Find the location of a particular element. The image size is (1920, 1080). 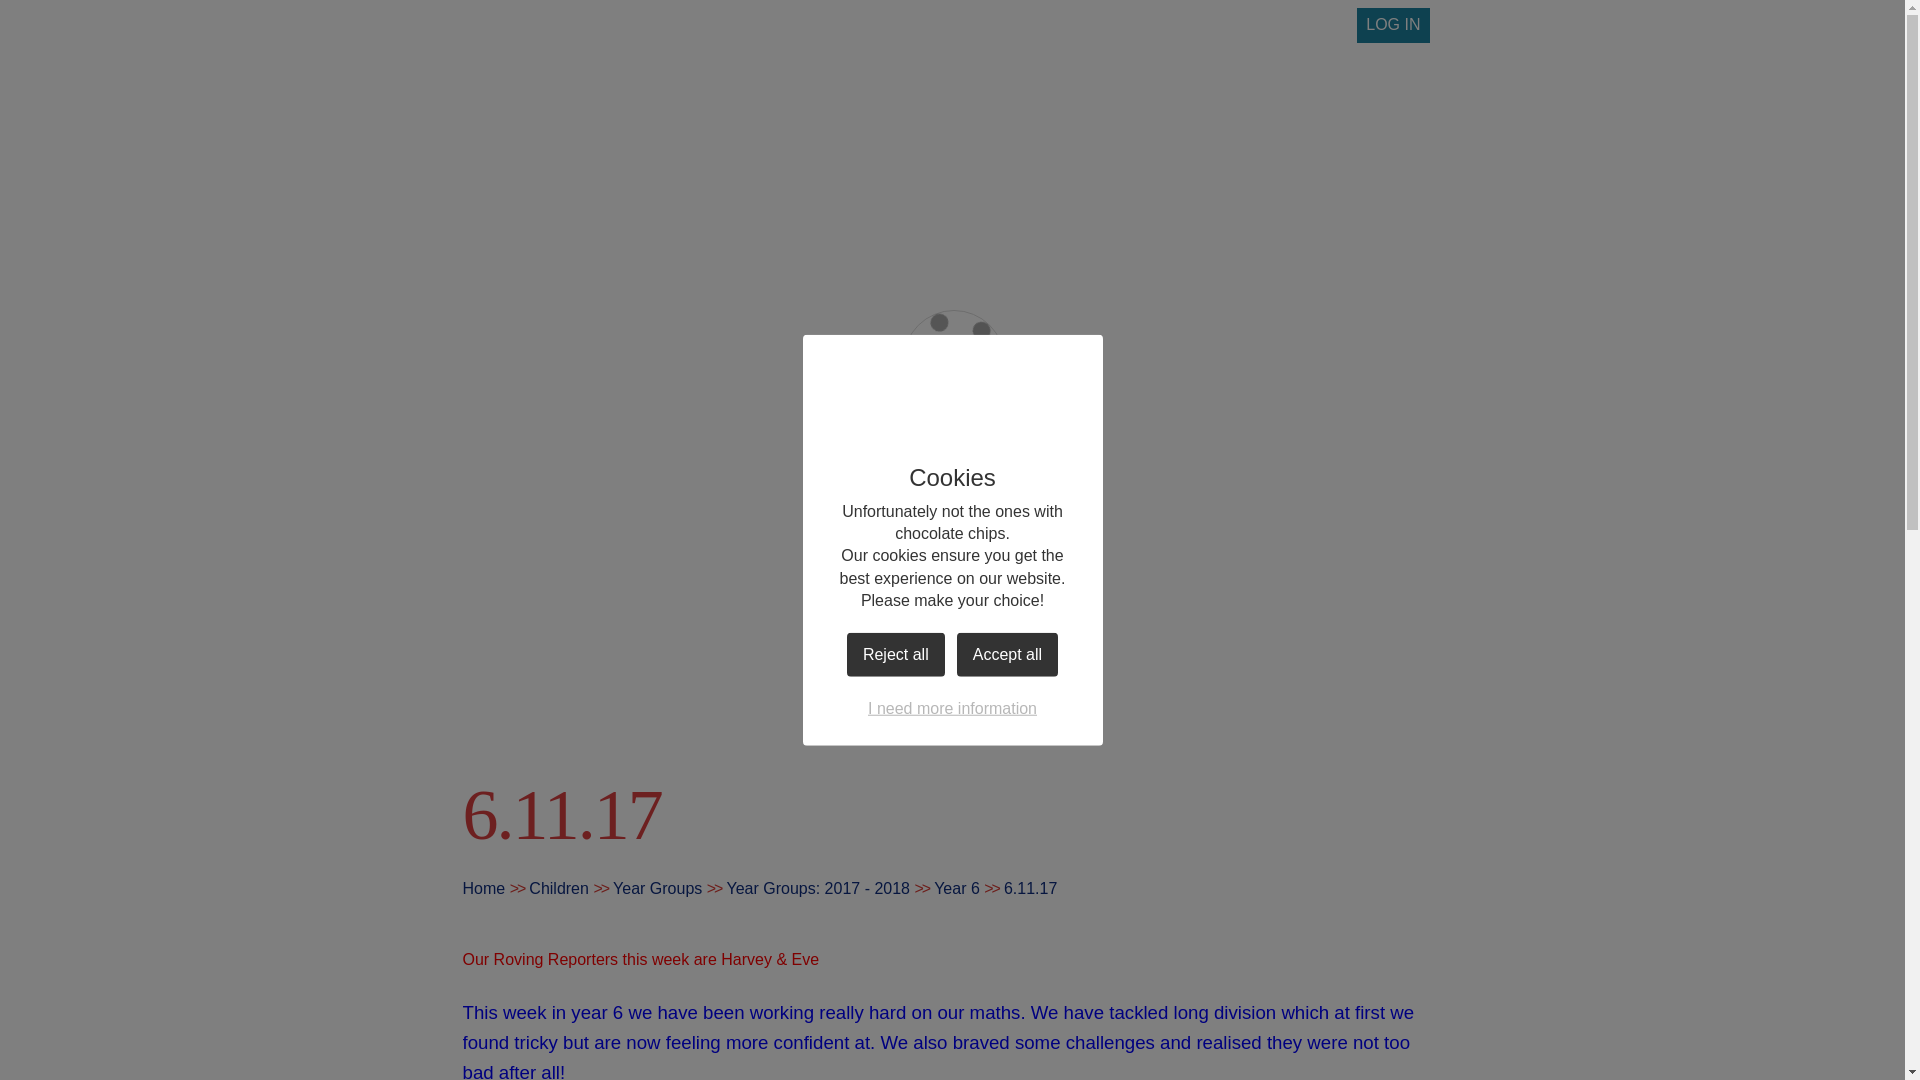

About Us is located at coordinates (687, 230).